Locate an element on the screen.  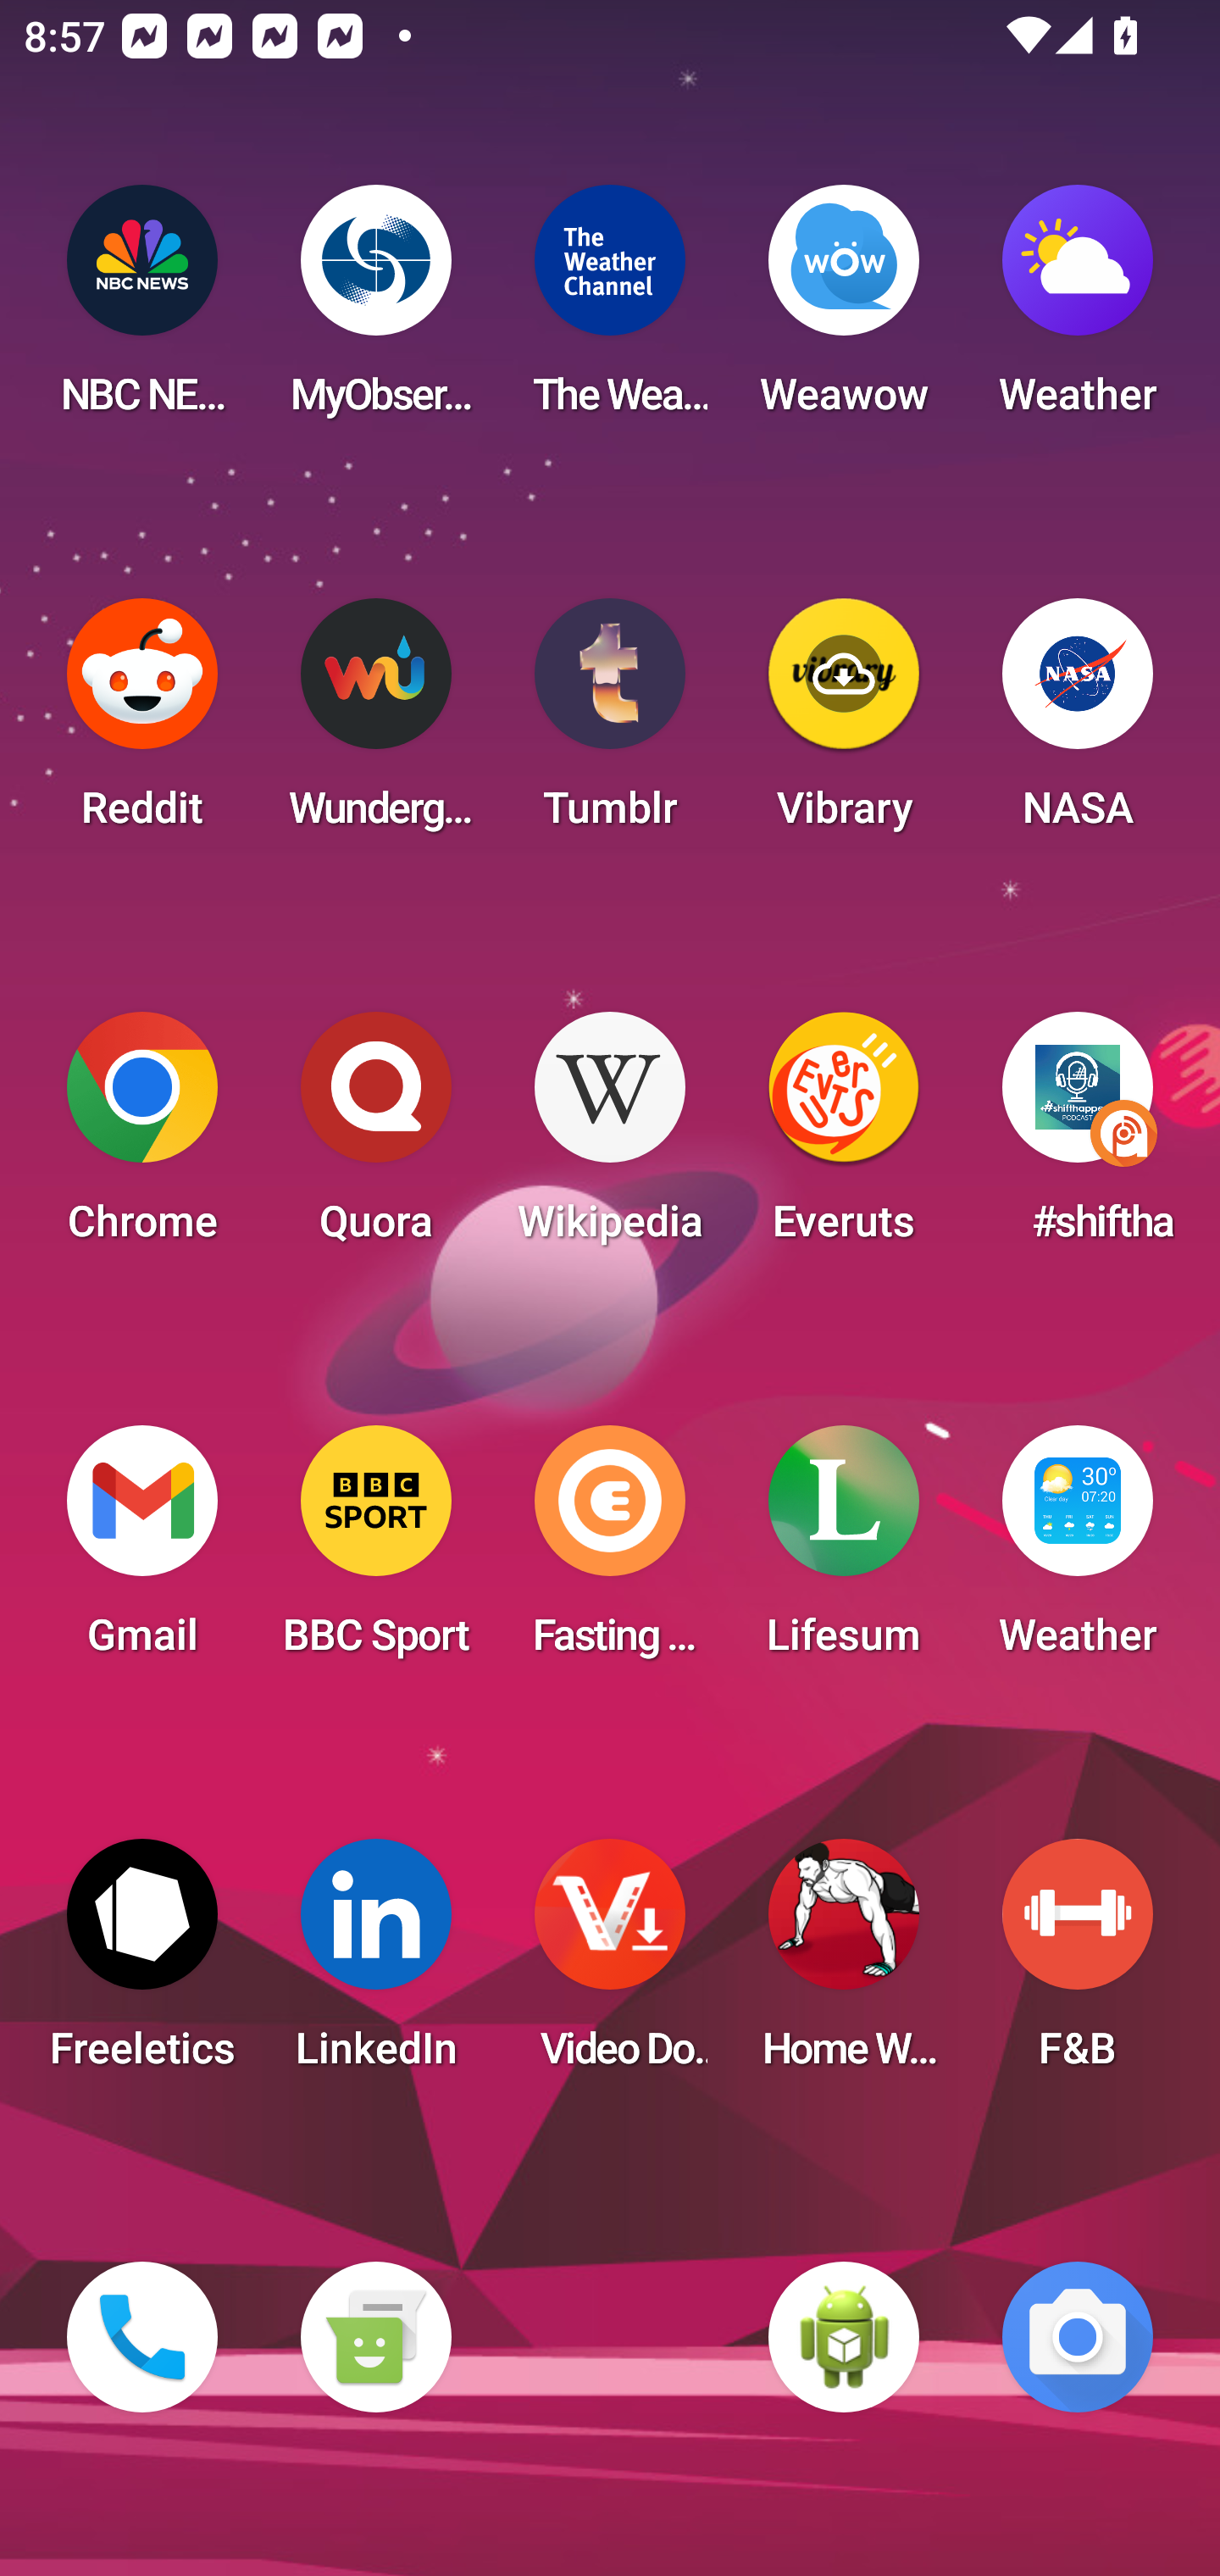
WebView Browser Tester is located at coordinates (844, 2337).